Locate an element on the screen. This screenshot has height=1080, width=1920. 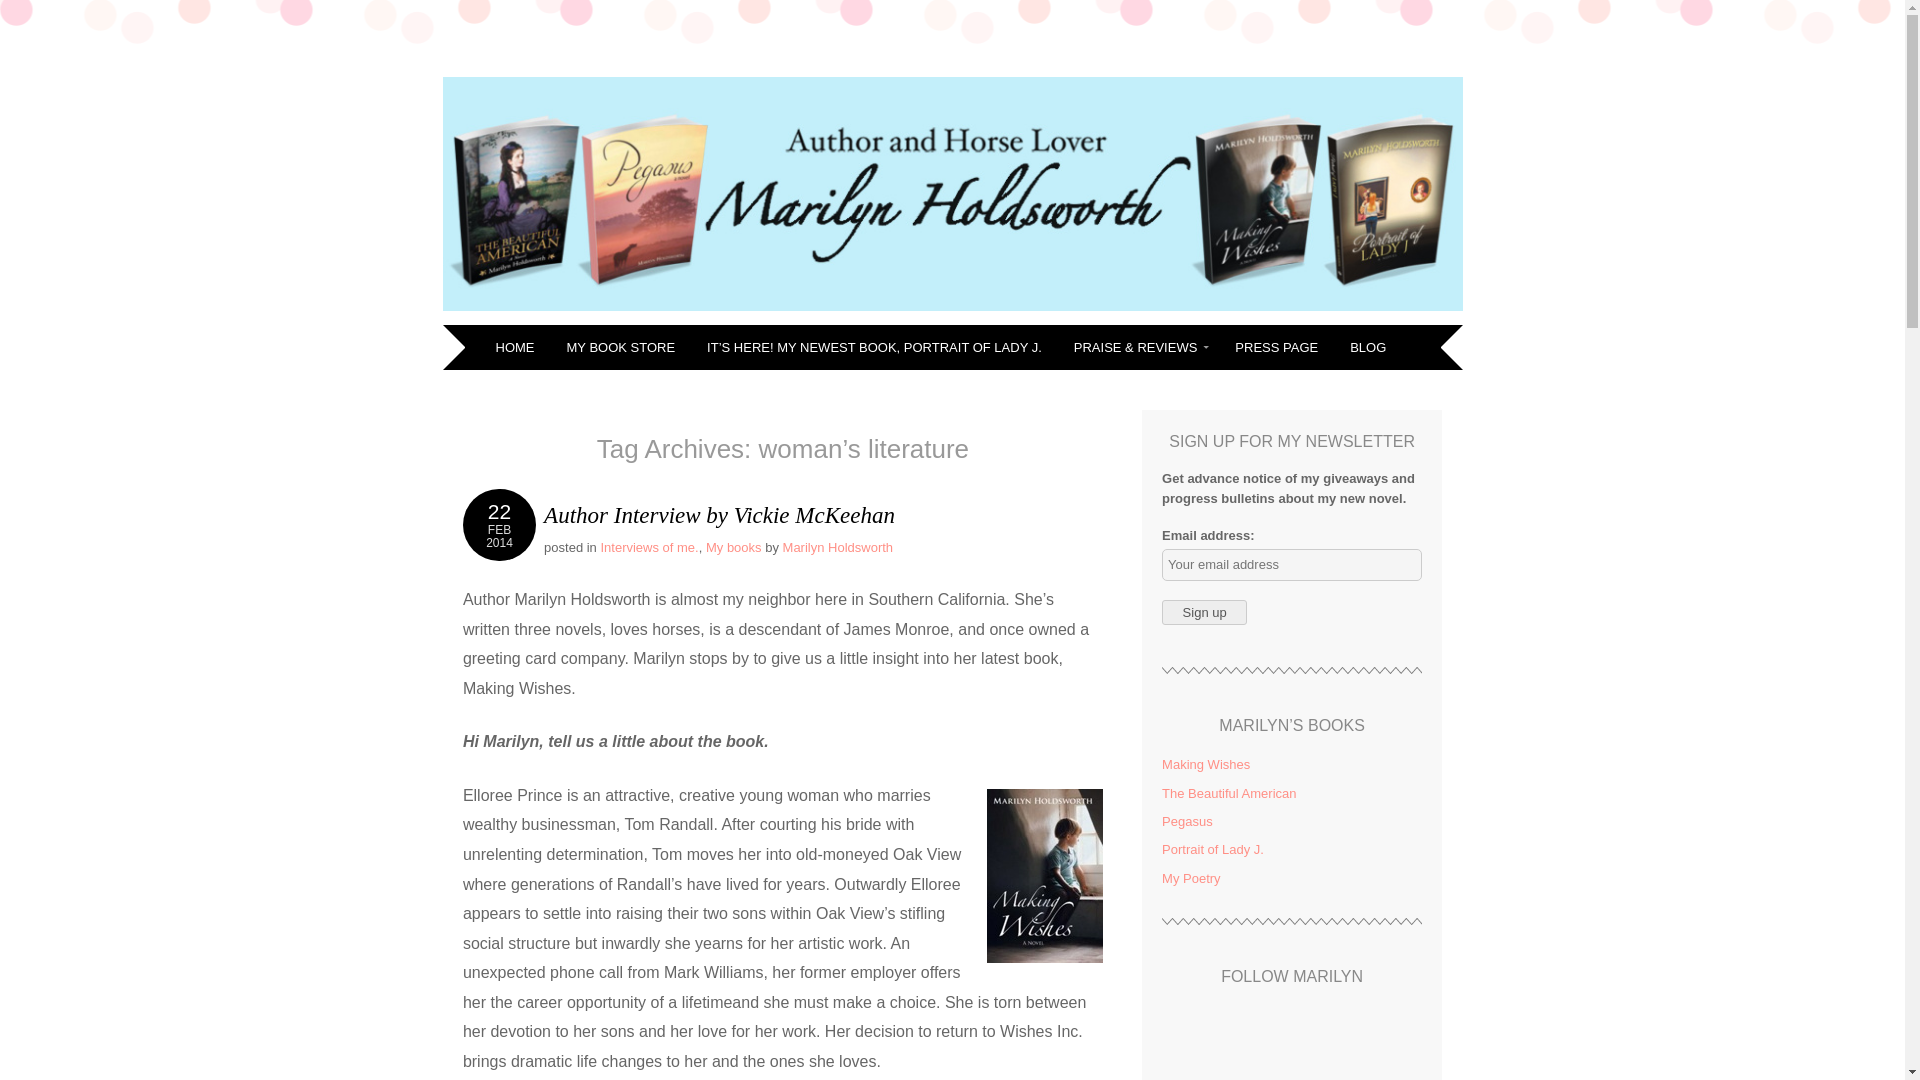
MARILYN HOLDSWORTH is located at coordinates (726, 82).